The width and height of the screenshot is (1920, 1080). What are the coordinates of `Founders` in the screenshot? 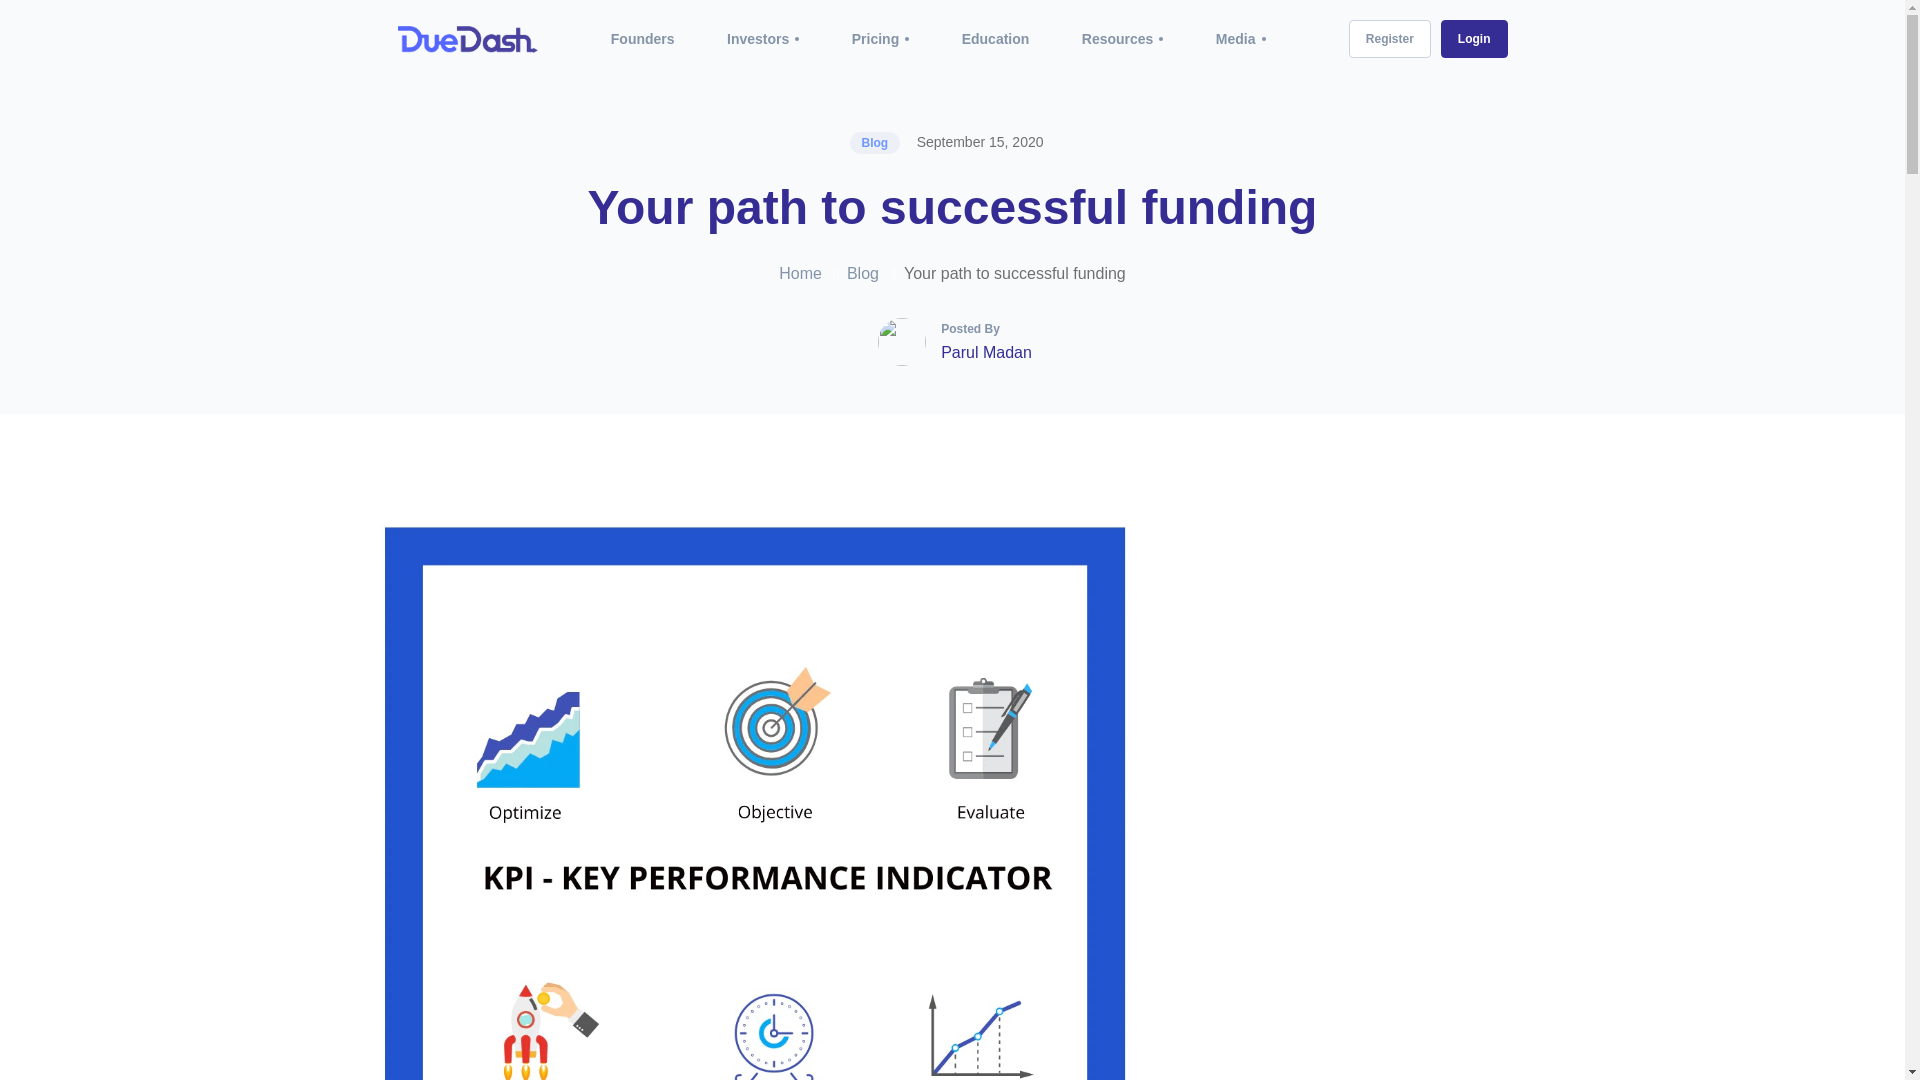 It's located at (642, 39).